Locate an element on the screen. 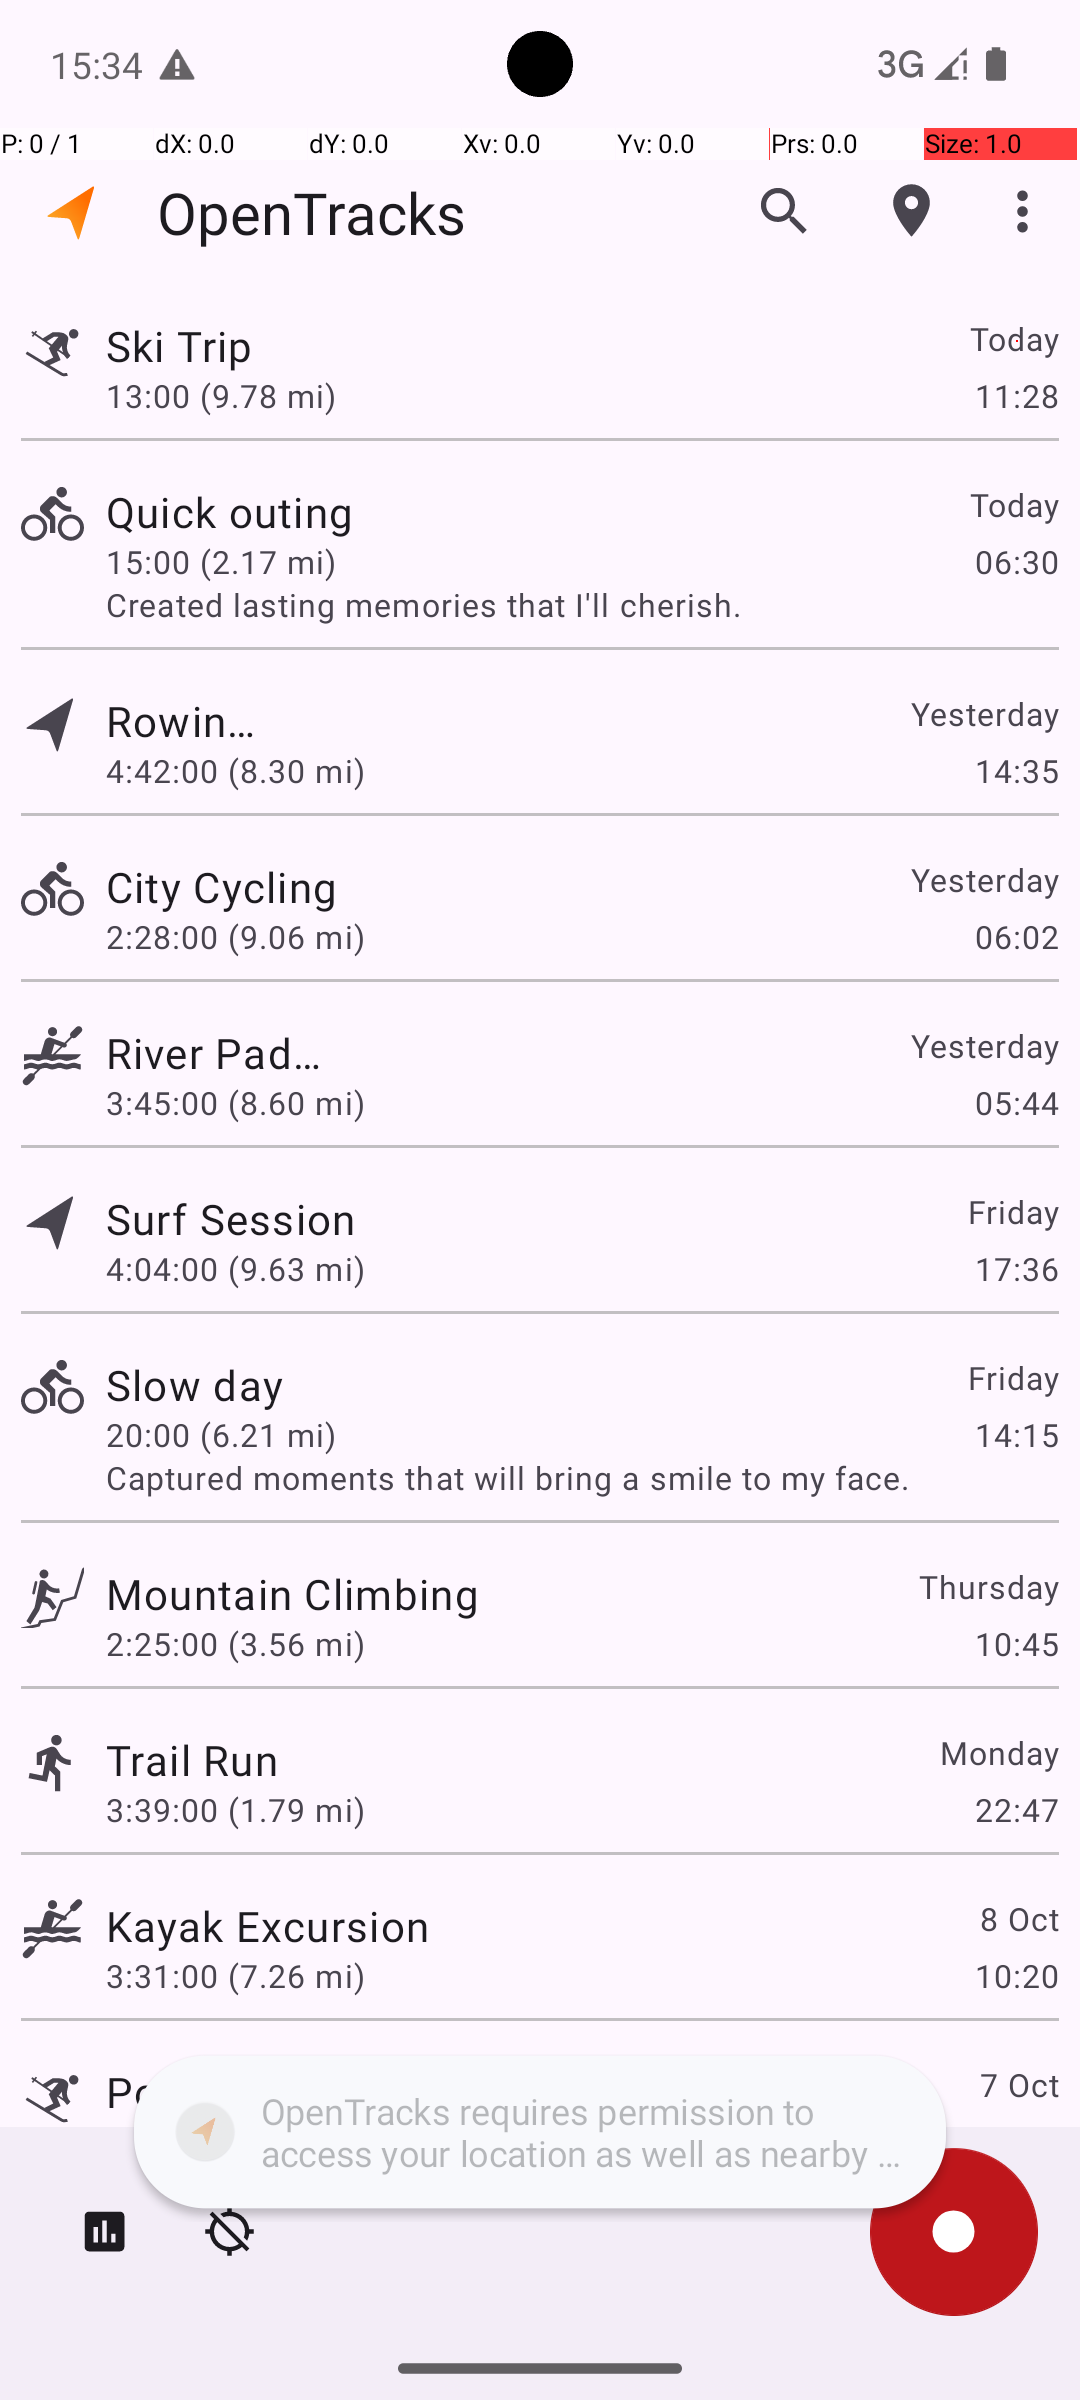 Image resolution: width=1080 pixels, height=2400 pixels. 10:20 is located at coordinates (1016, 1976).